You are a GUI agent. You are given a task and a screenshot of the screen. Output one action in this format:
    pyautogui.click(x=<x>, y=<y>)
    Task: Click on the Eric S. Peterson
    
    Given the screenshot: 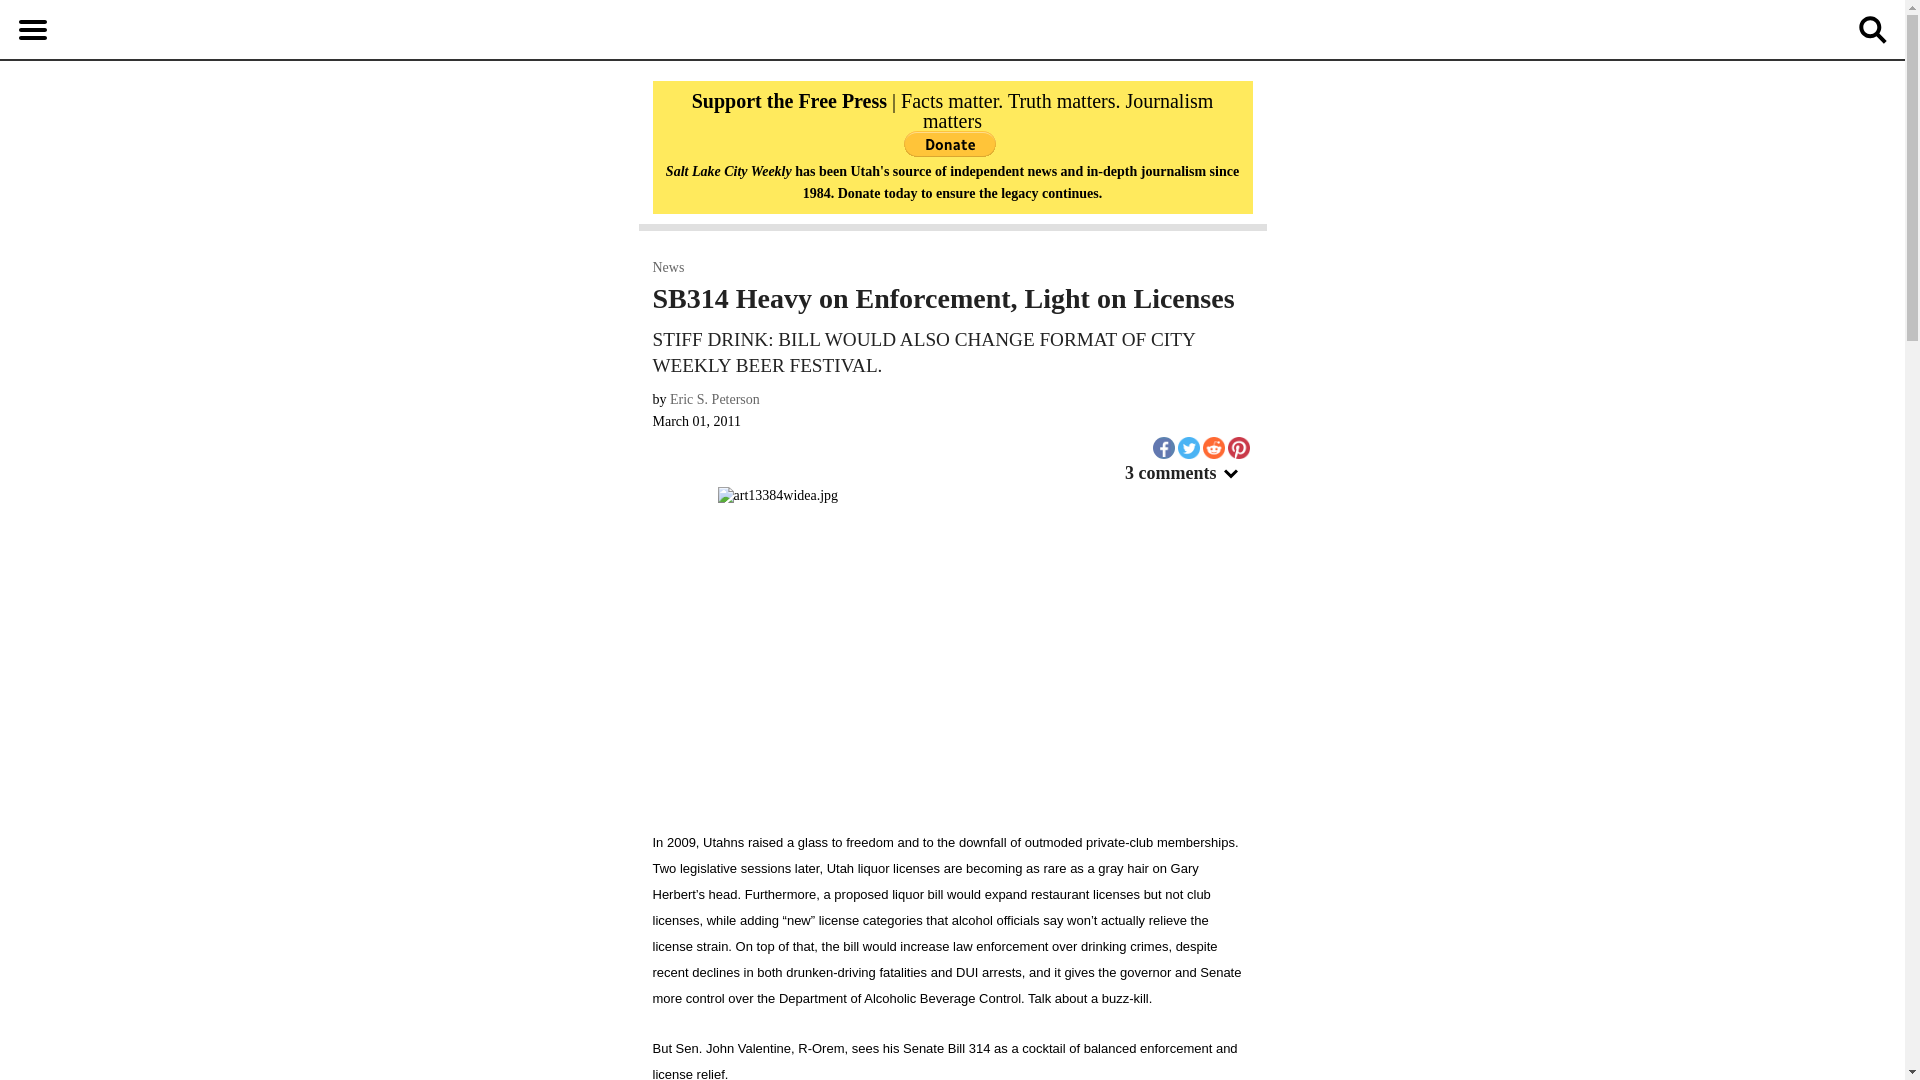 What is the action you would take?
    pyautogui.click(x=715, y=400)
    